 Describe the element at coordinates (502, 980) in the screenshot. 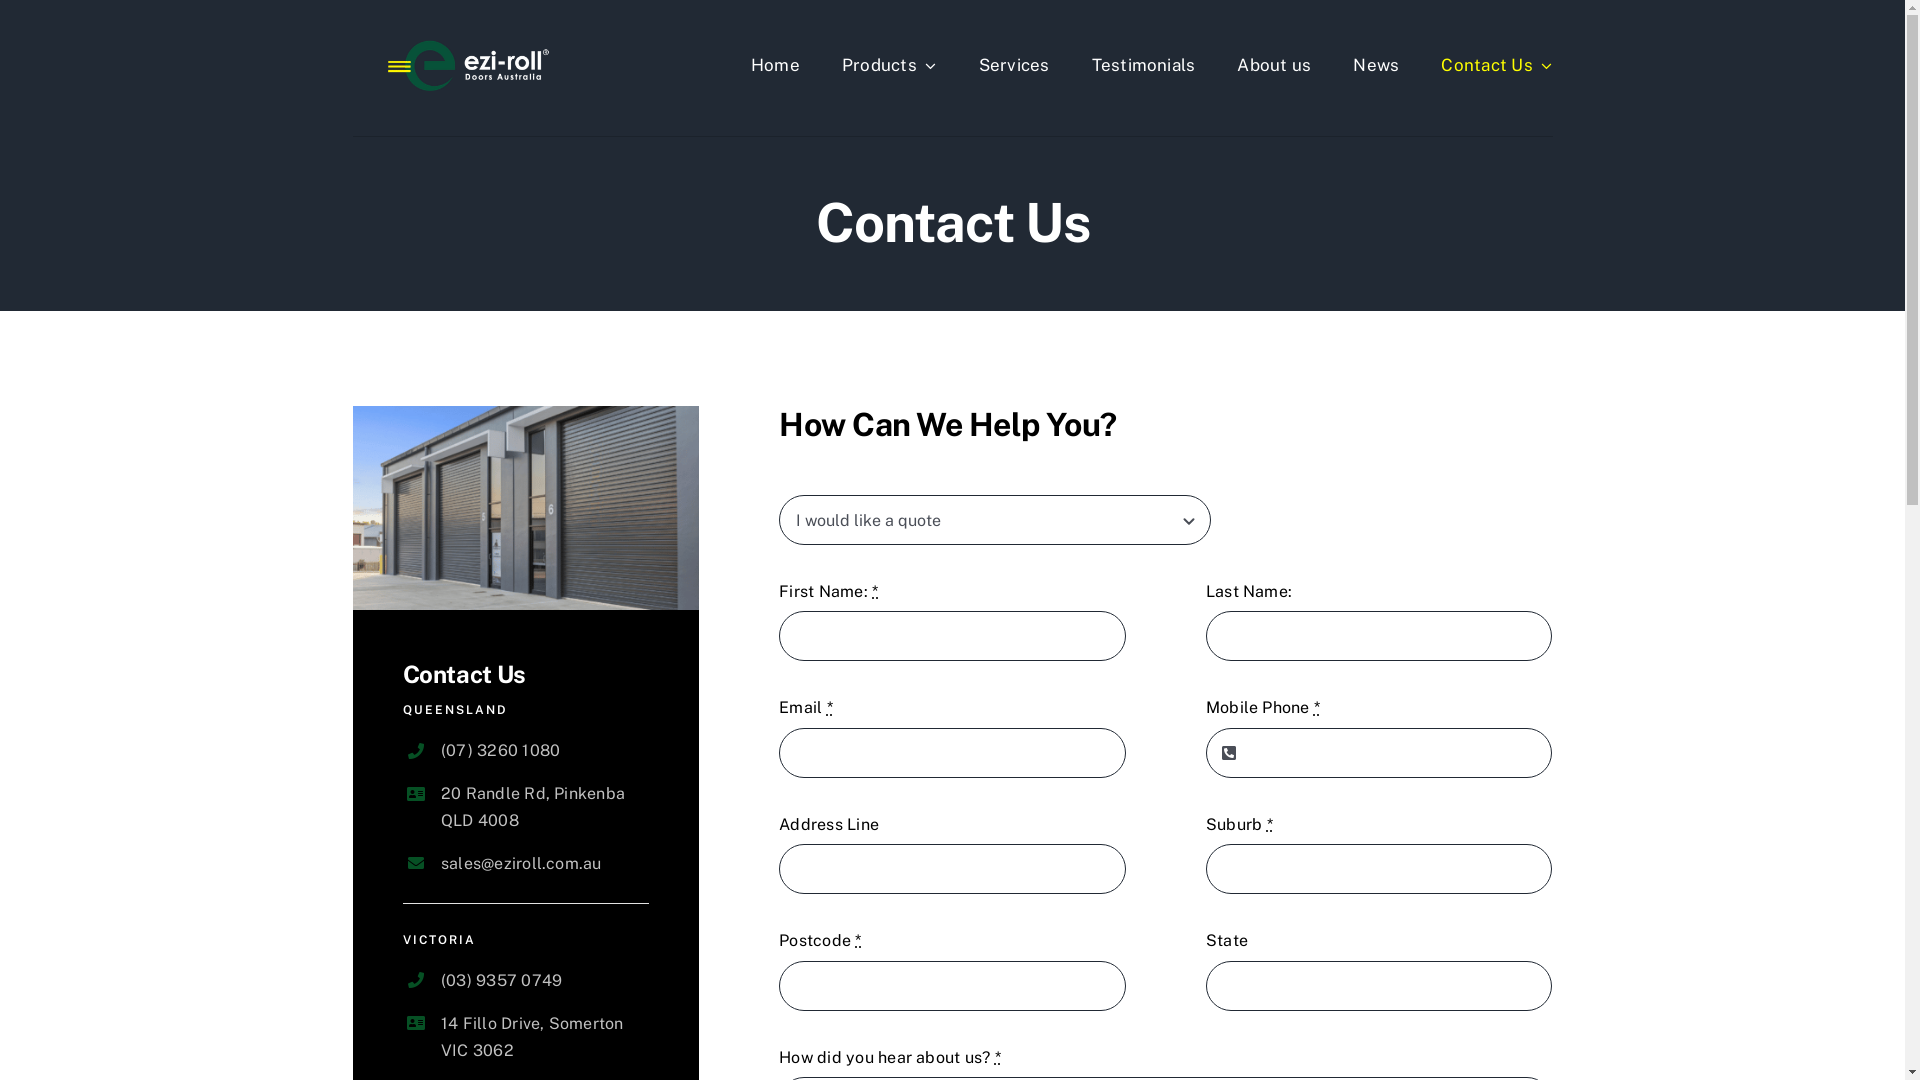

I see `(03) 9357 0749` at that location.